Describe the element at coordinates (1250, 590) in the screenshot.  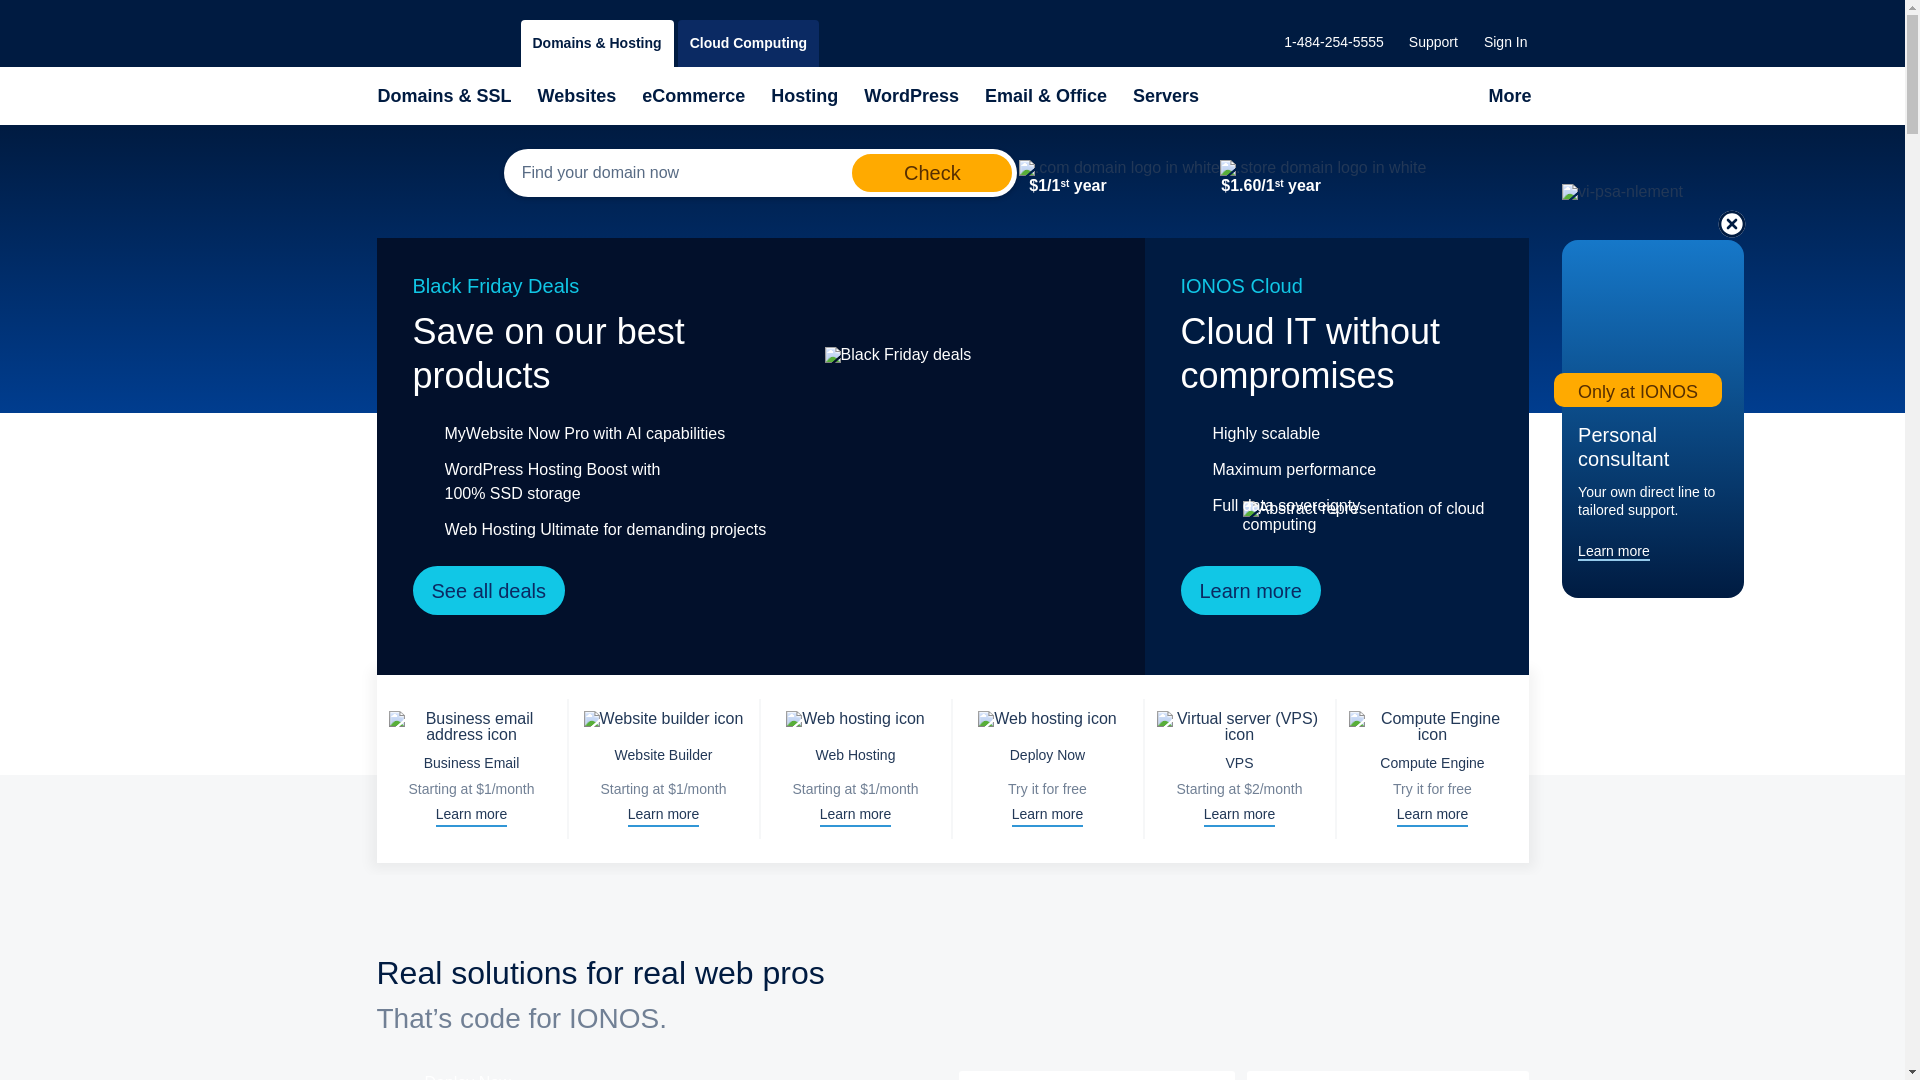
I see `Learn more` at that location.